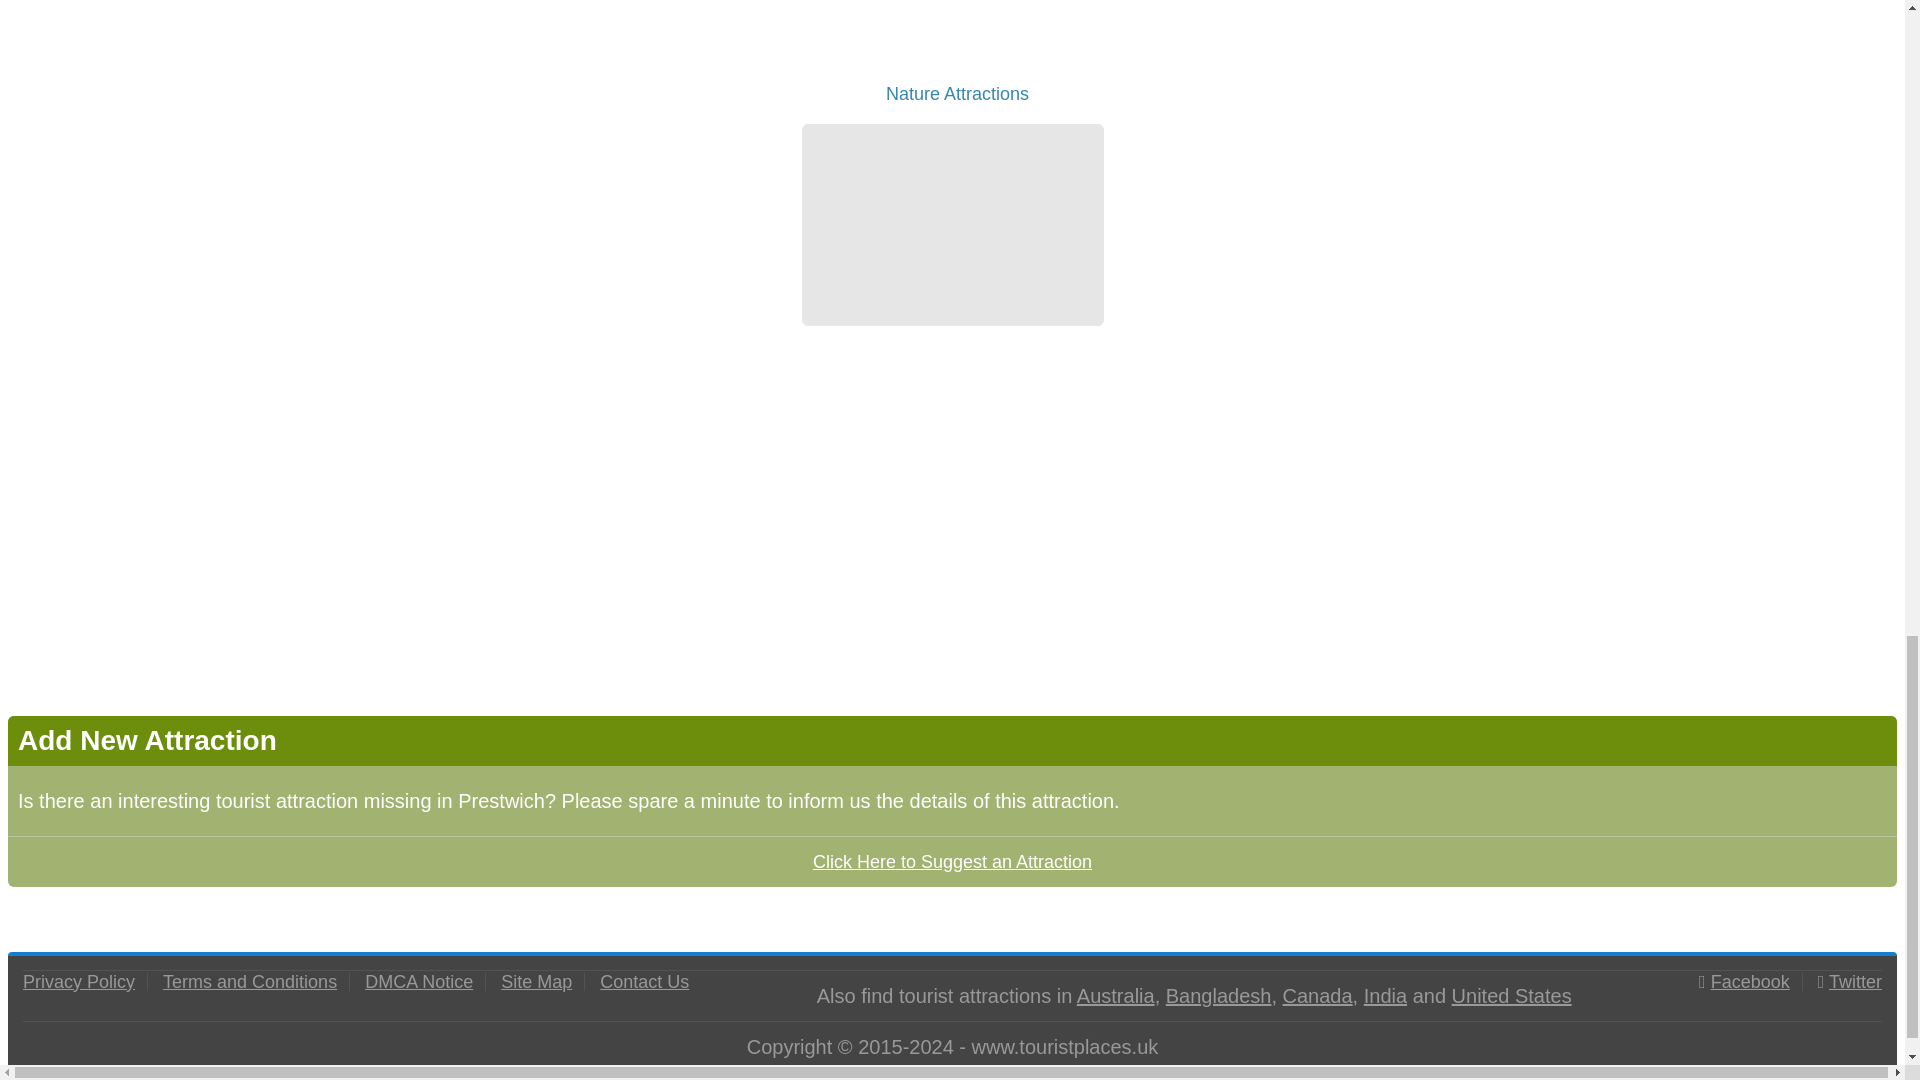 This screenshot has height=1080, width=1920. Describe the element at coordinates (1385, 994) in the screenshot. I see `India` at that location.